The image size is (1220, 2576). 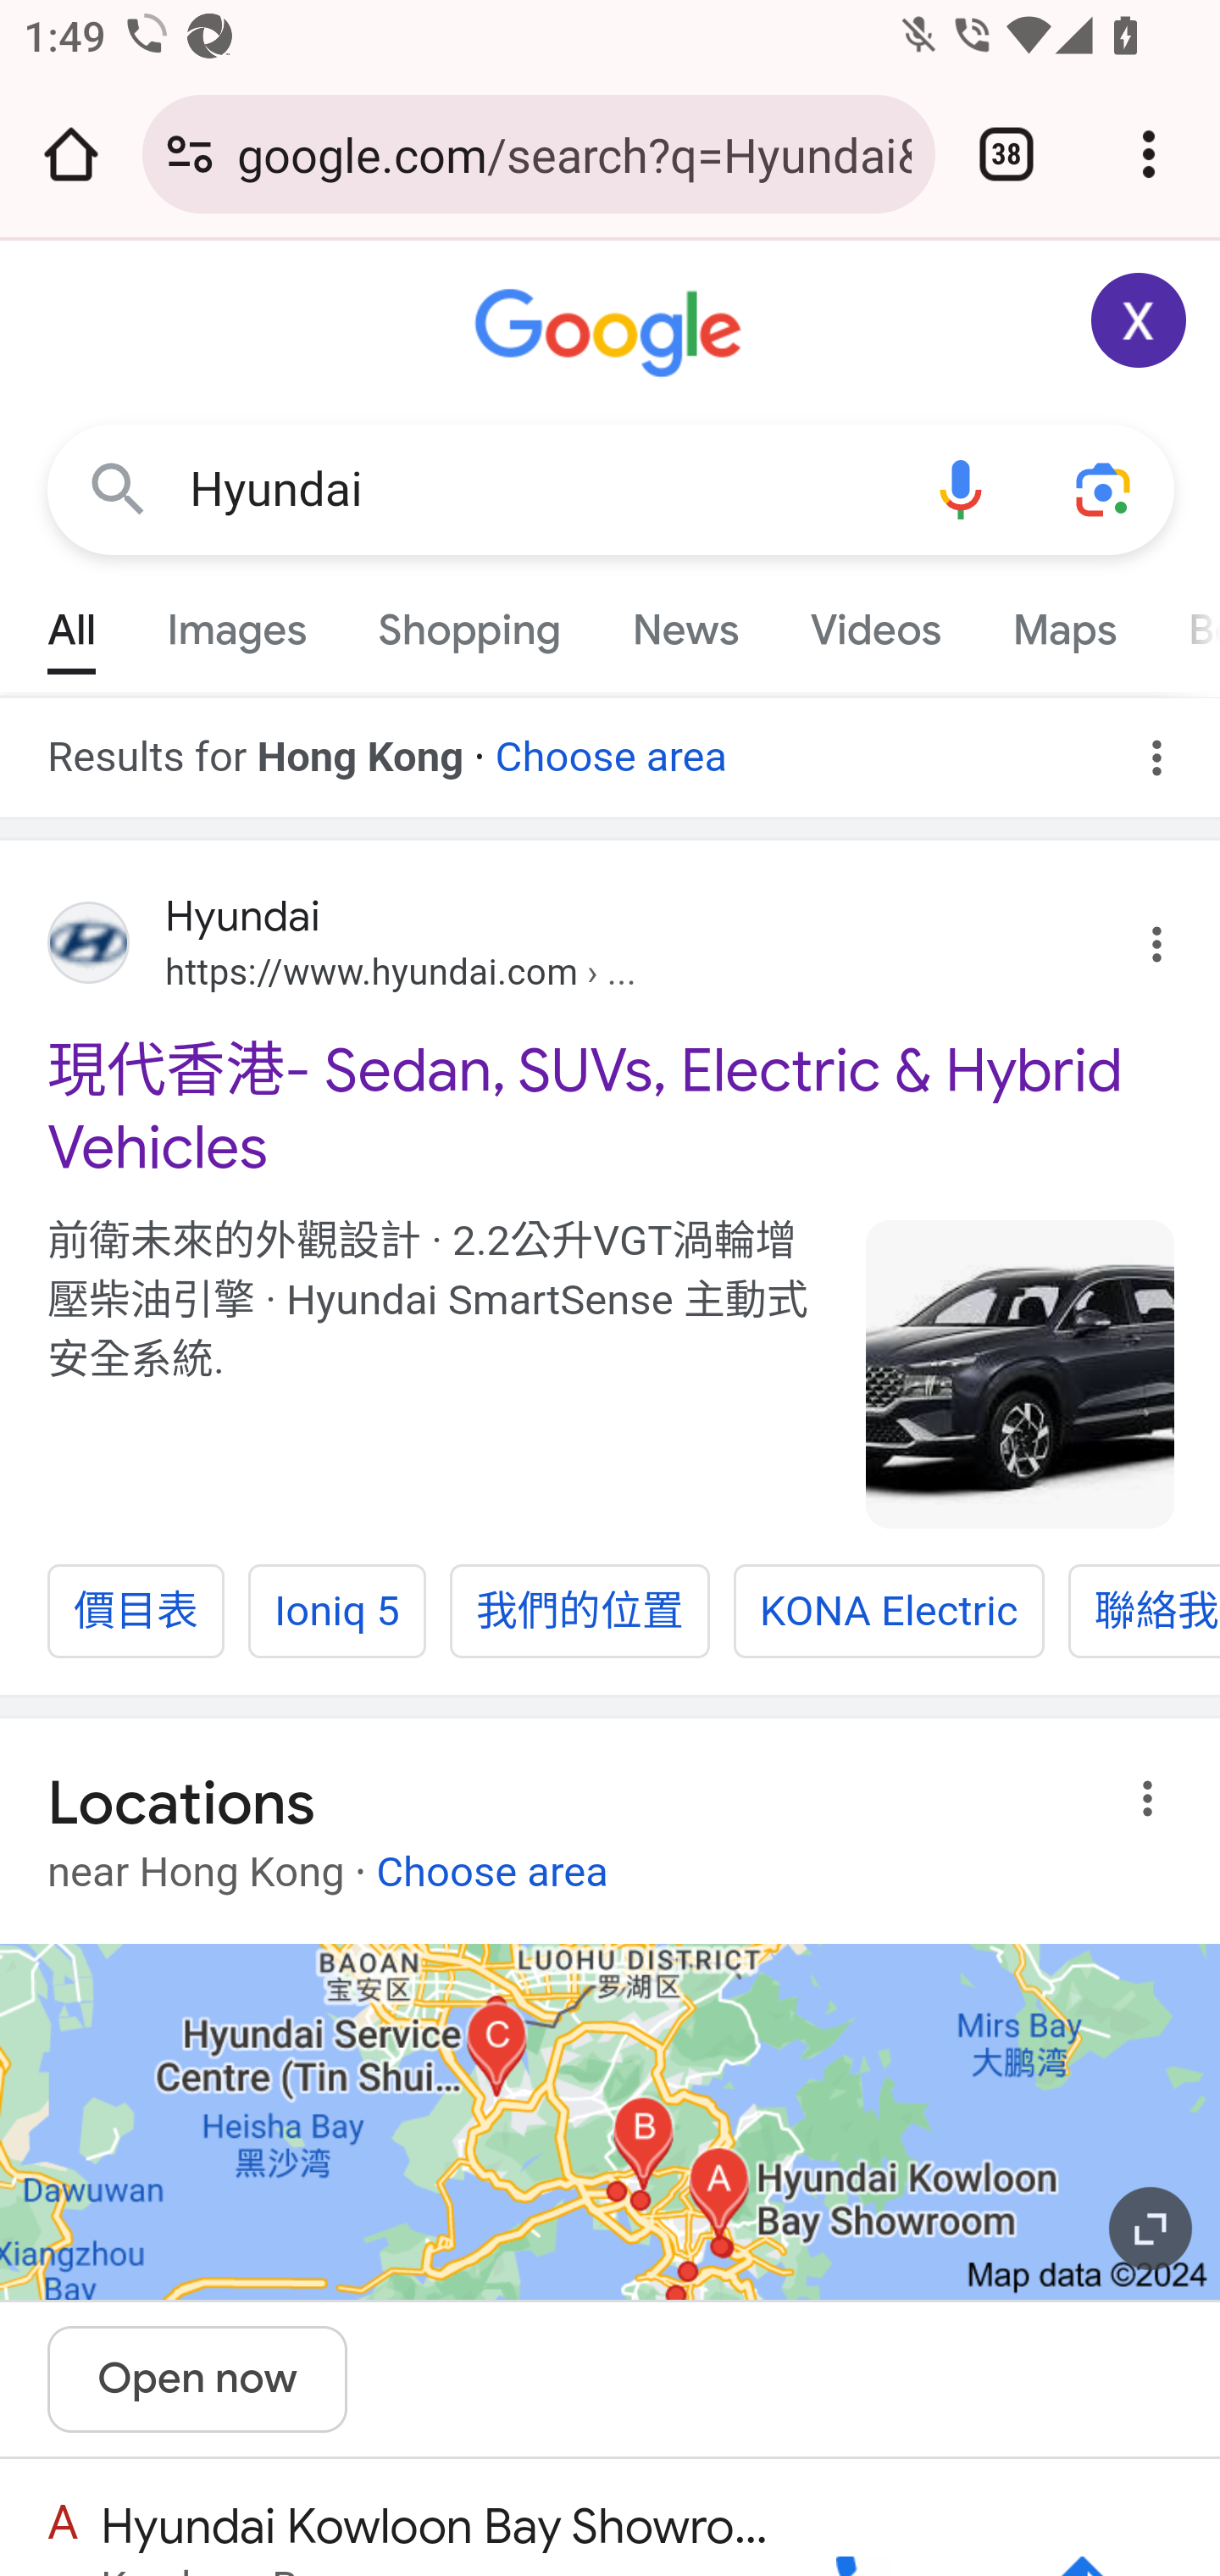 I want to click on 我們的位置, so click(x=579, y=1612).